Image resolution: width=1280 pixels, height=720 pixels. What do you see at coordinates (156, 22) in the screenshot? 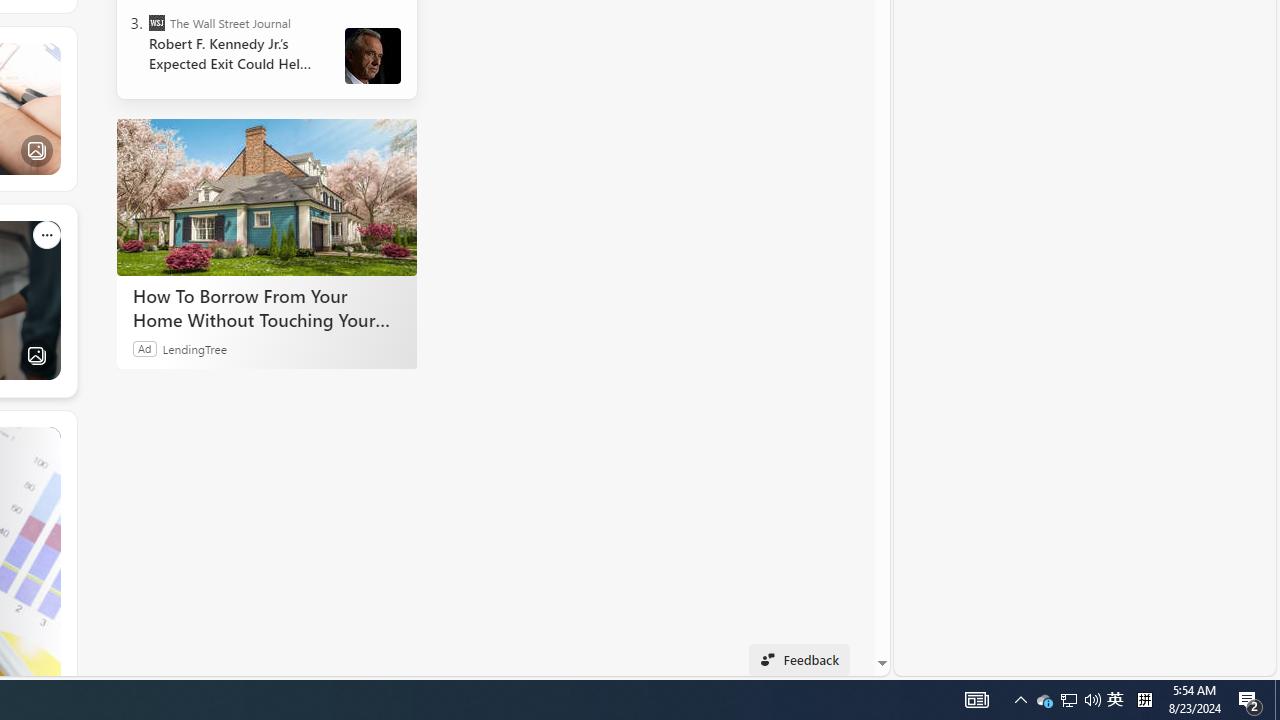
I see `The Wall Street Journal` at bounding box center [156, 22].